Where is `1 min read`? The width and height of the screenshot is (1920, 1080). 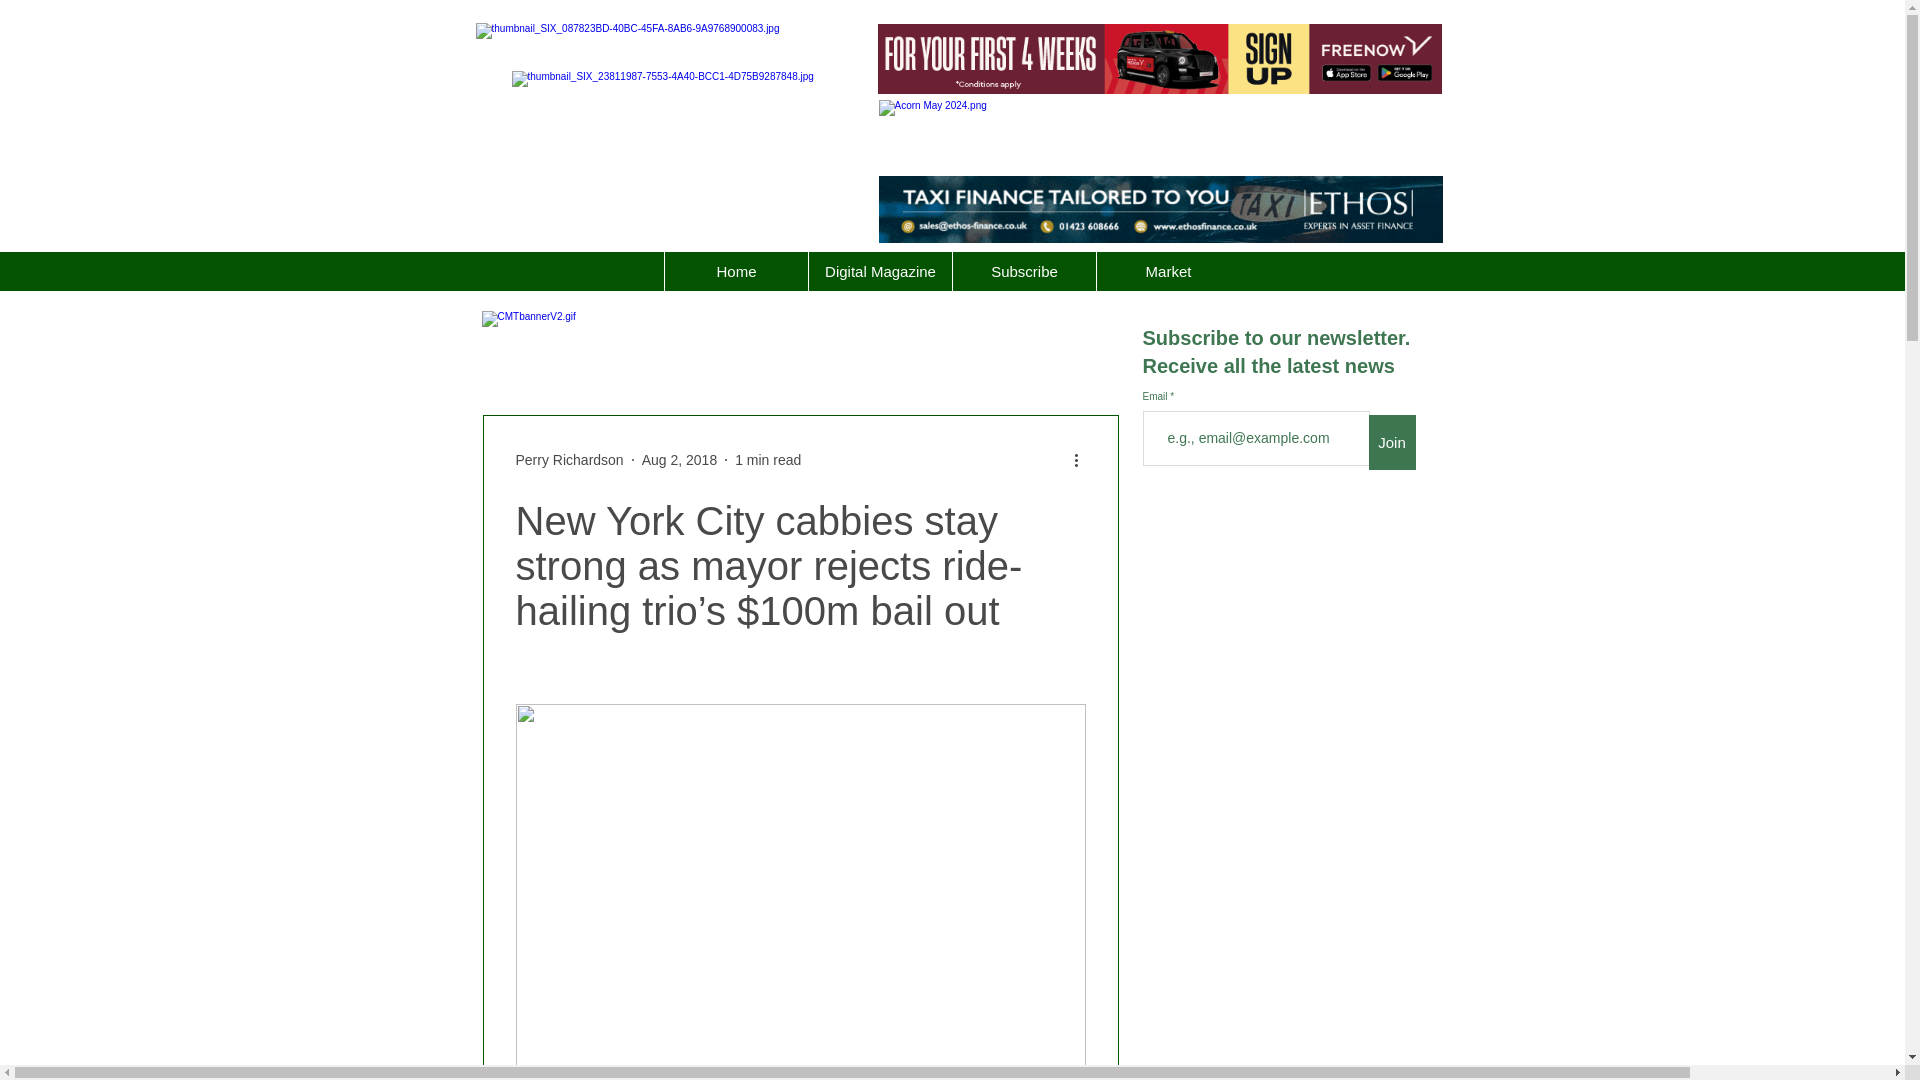
1 min read is located at coordinates (768, 460).